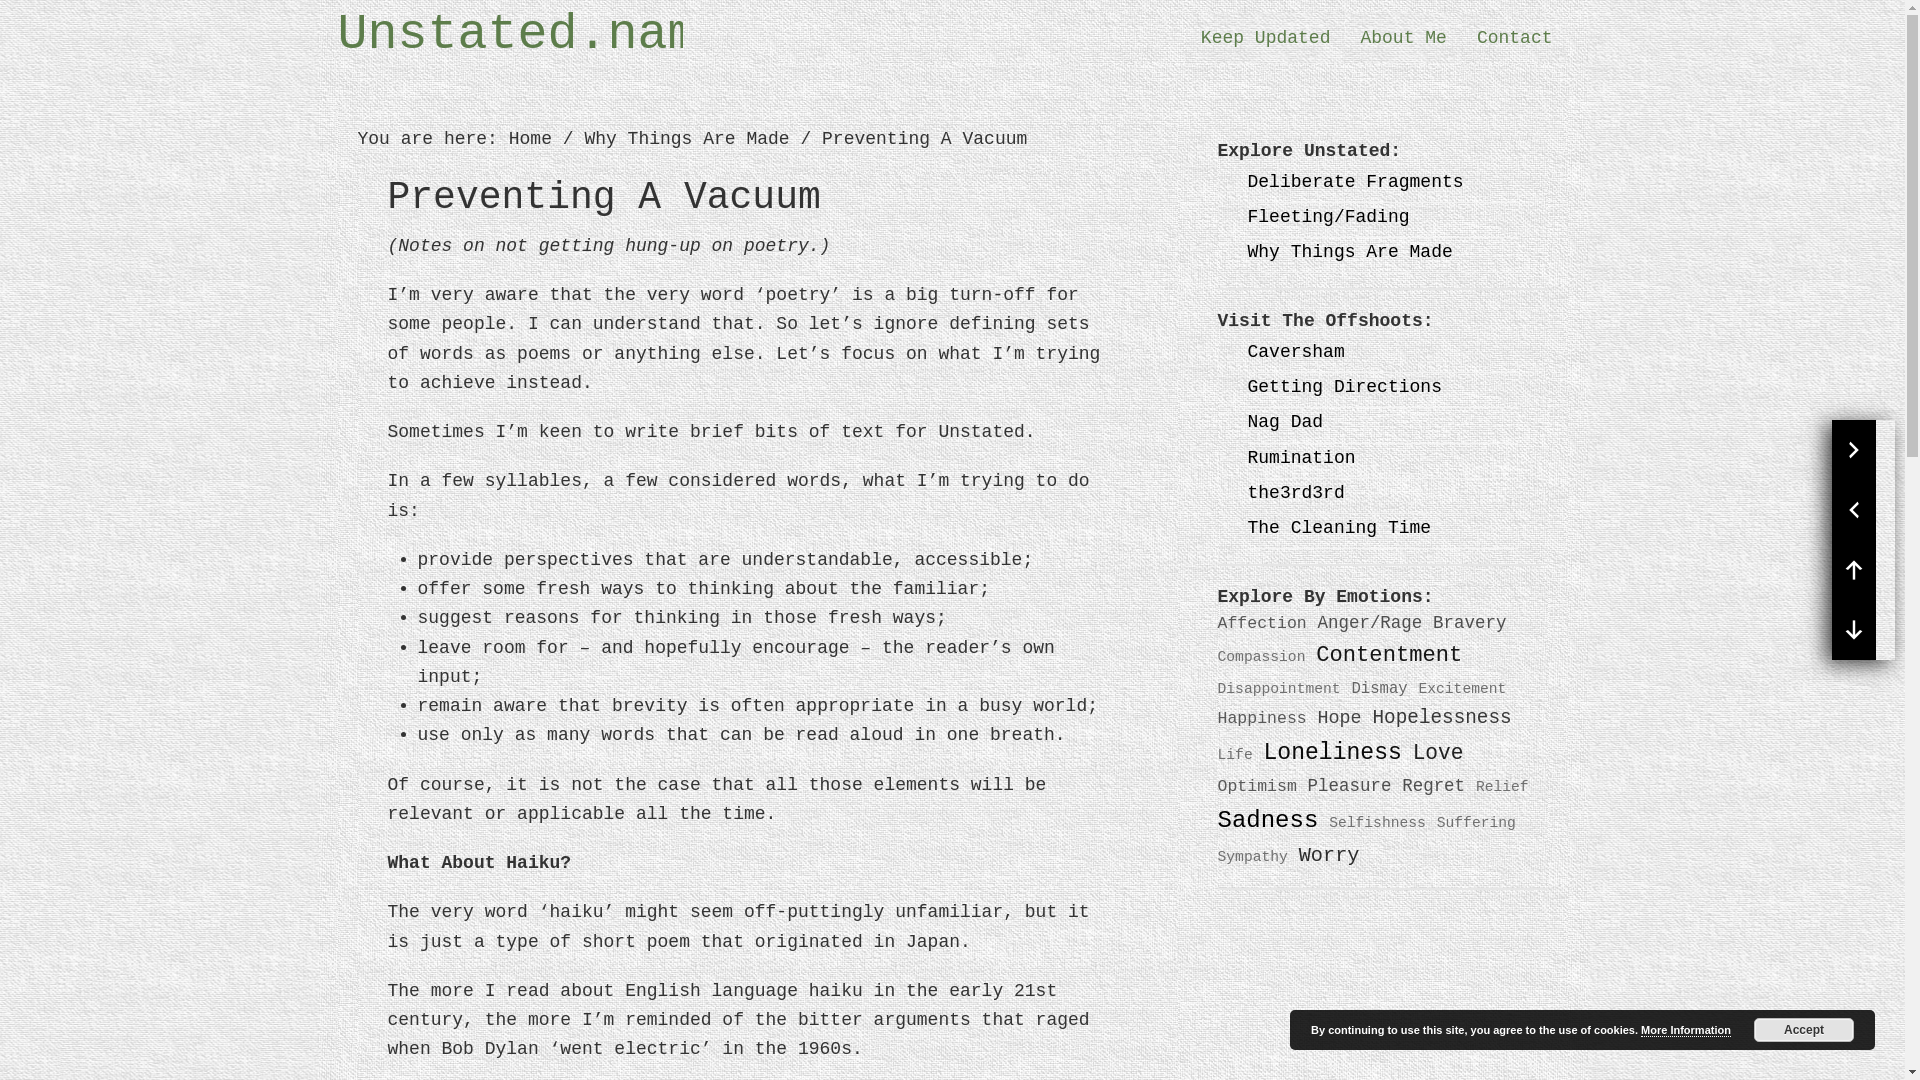 The image size is (1920, 1080). Describe the element at coordinates (1261, 657) in the screenshot. I see `Compassion` at that location.